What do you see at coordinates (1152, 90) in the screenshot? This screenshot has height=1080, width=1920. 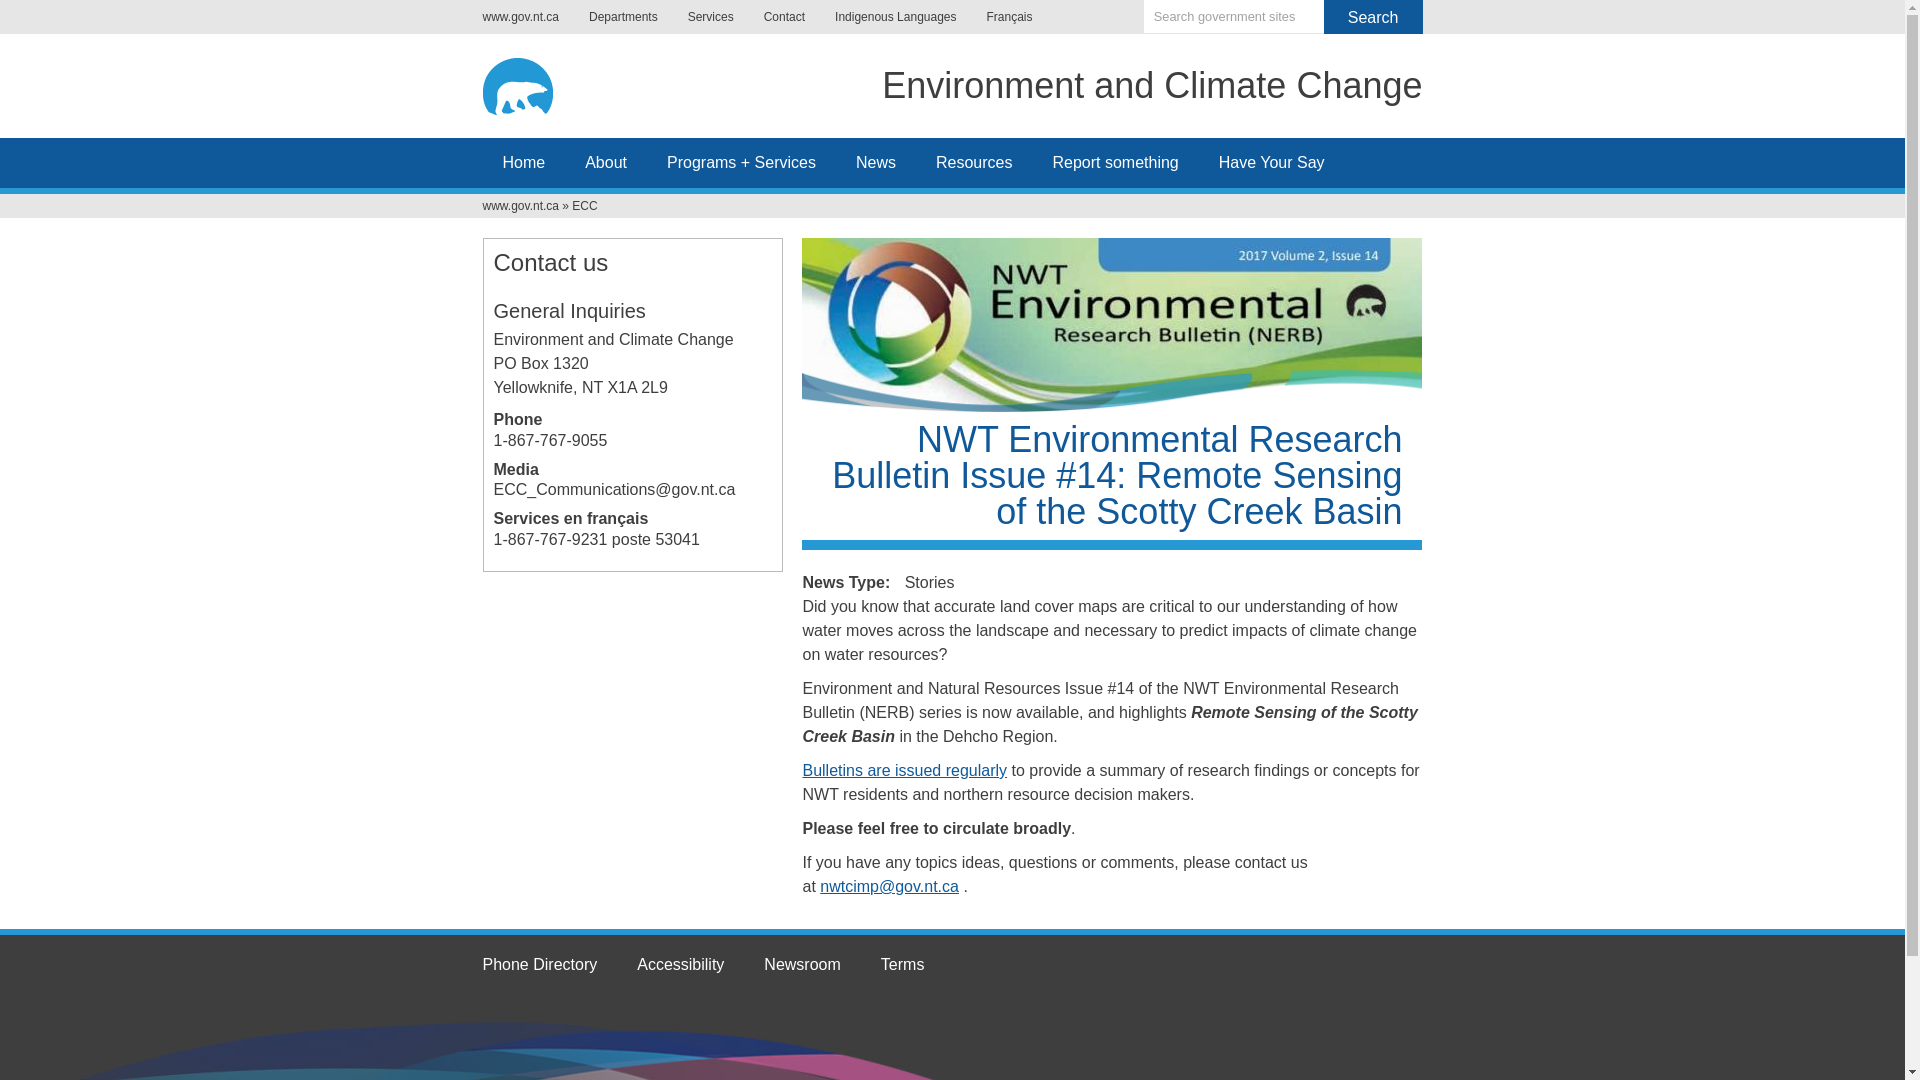 I see `Home` at bounding box center [1152, 90].